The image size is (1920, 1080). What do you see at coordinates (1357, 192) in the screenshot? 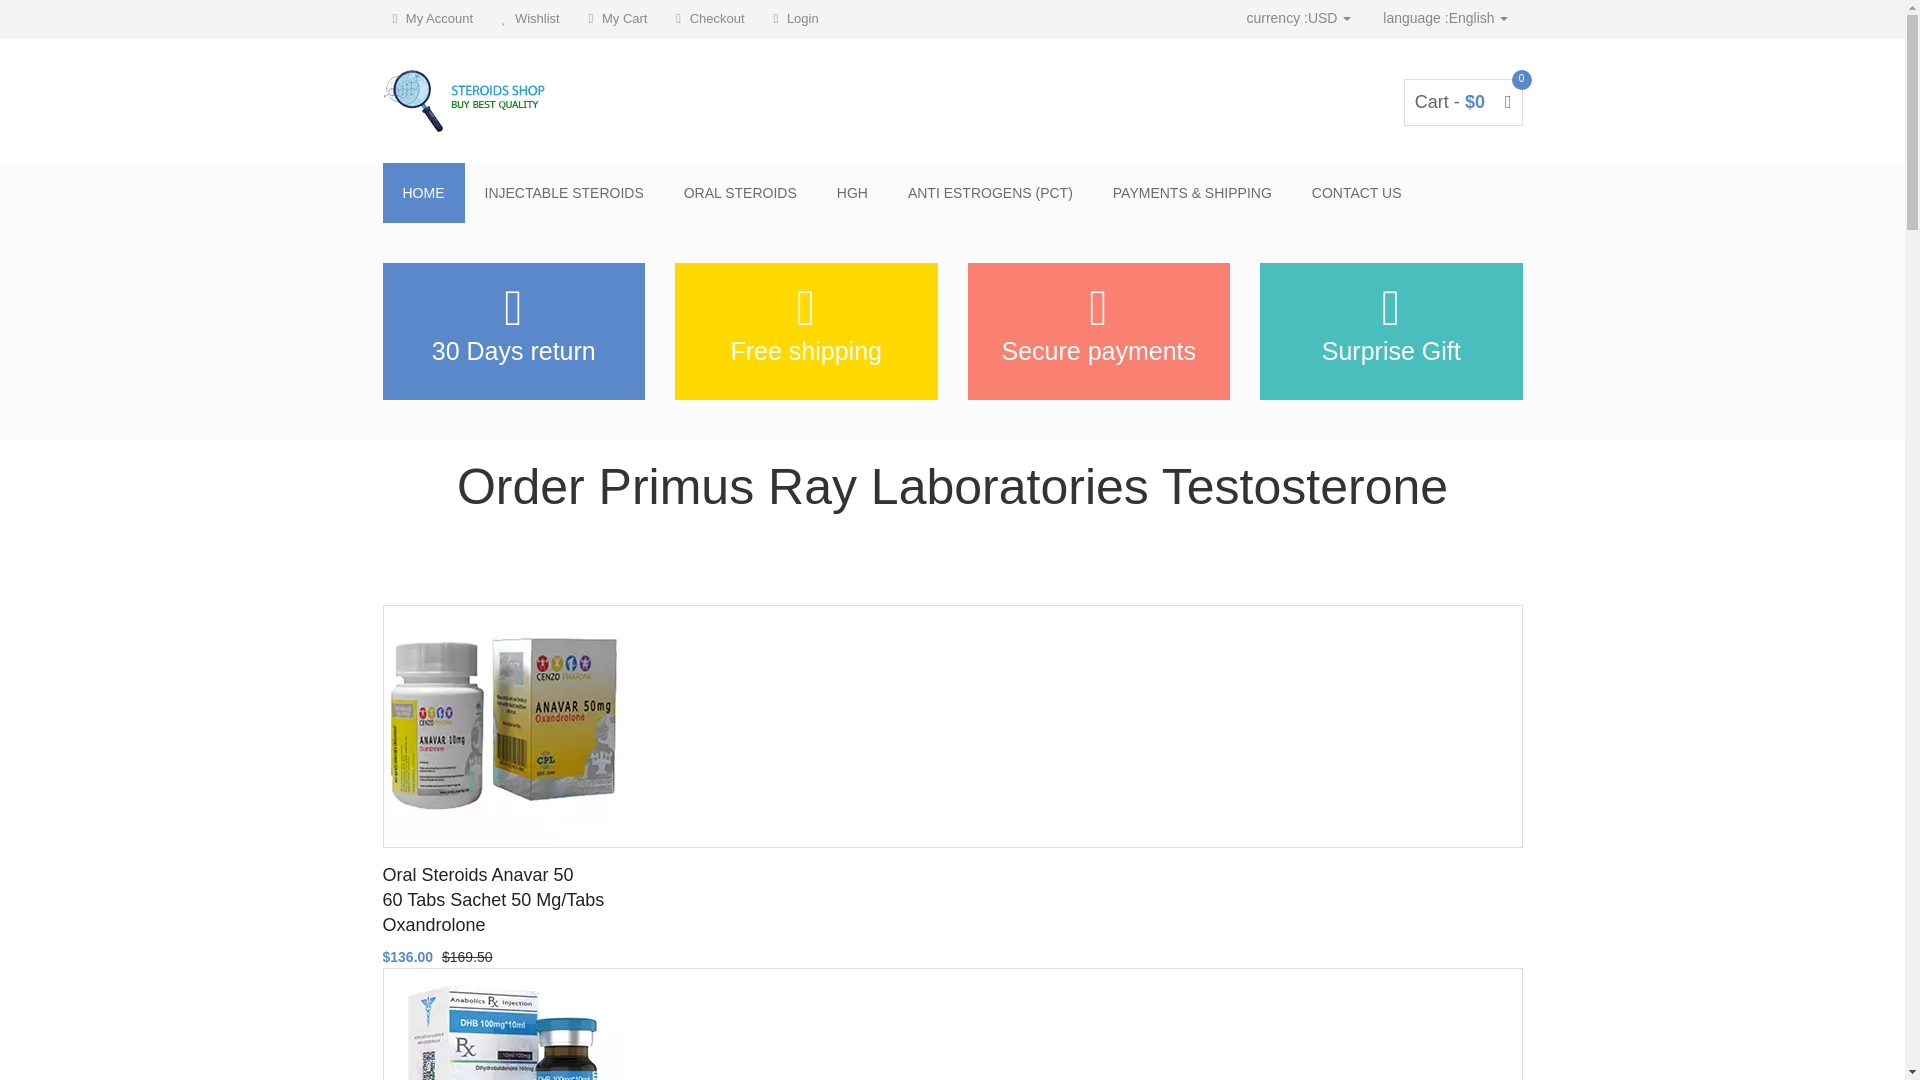
I see `CONTACT US` at bounding box center [1357, 192].